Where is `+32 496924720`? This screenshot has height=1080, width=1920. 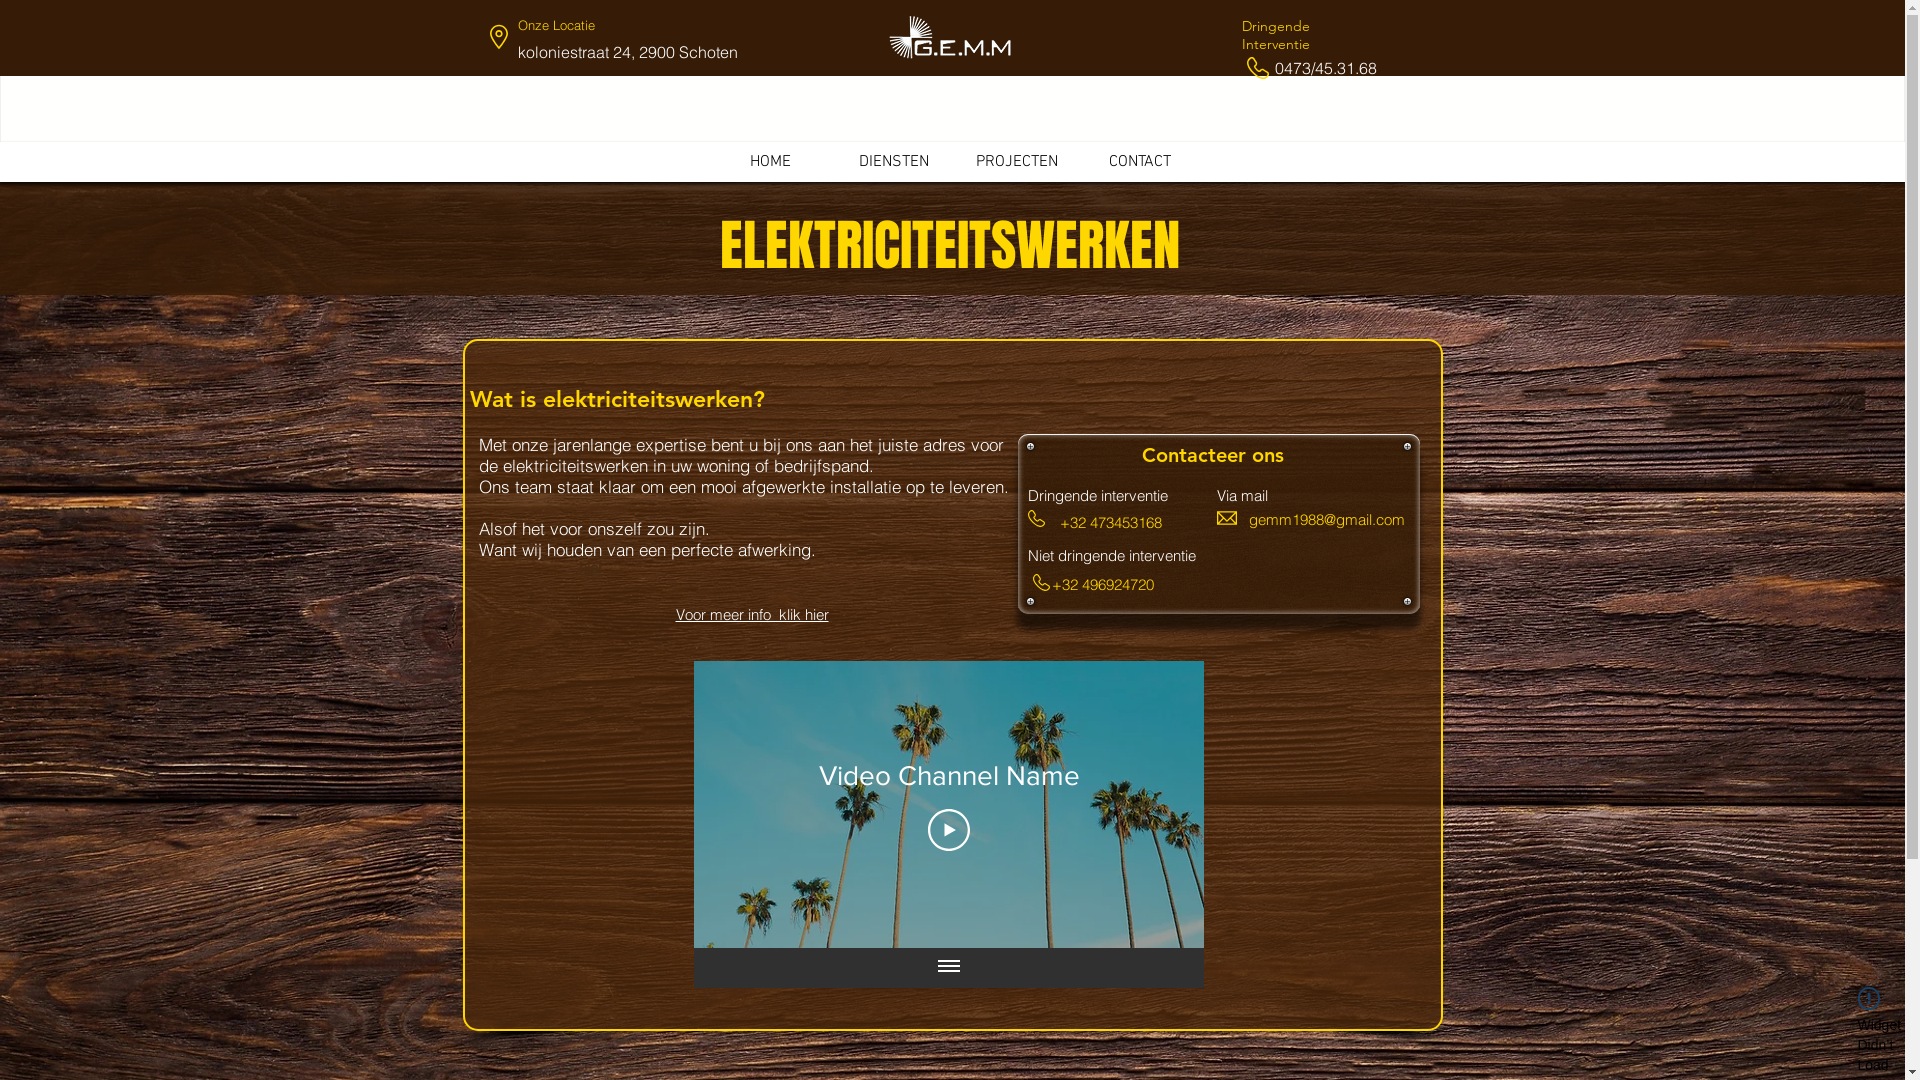
+32 496924720 is located at coordinates (1103, 584).